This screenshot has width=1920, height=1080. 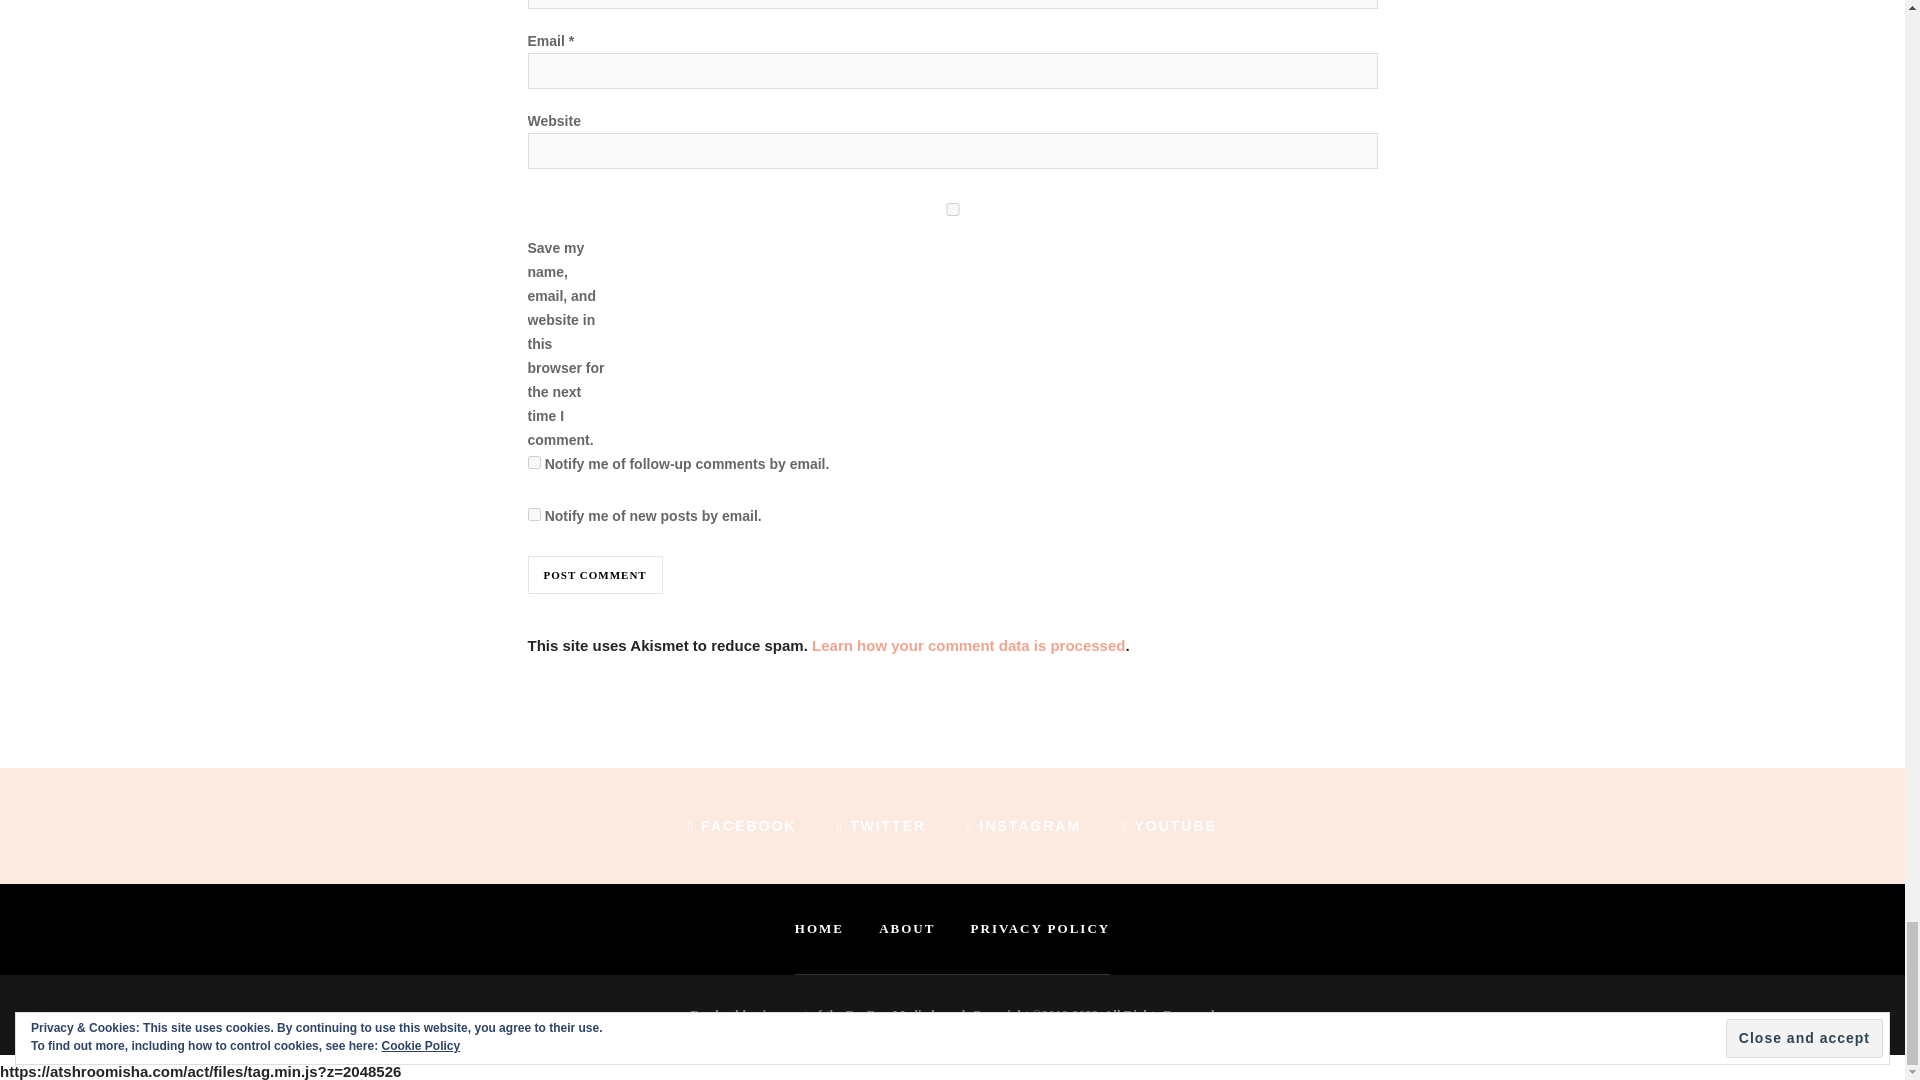 What do you see at coordinates (534, 514) in the screenshot?
I see `subscribe` at bounding box center [534, 514].